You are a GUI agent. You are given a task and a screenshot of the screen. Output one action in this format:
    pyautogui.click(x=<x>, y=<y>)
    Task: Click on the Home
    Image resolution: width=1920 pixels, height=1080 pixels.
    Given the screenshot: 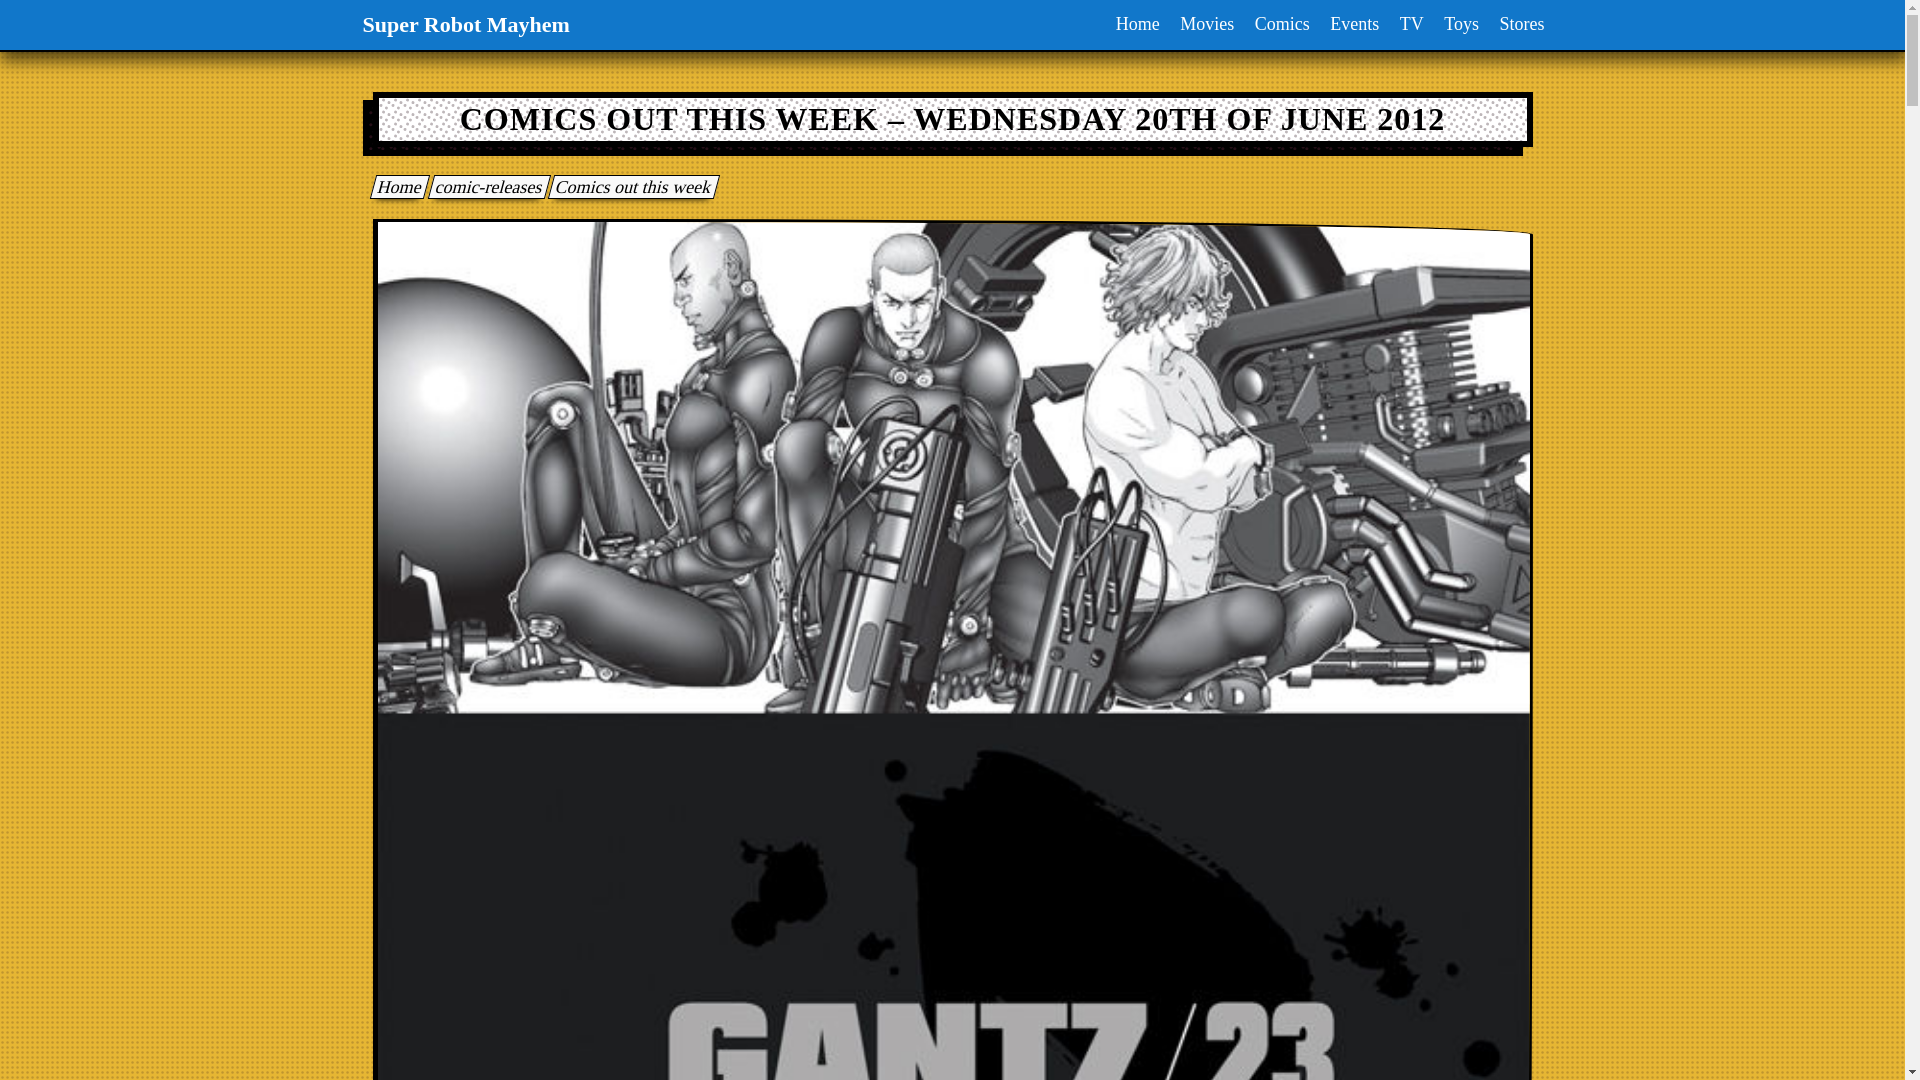 What is the action you would take?
    pyautogui.click(x=1137, y=24)
    